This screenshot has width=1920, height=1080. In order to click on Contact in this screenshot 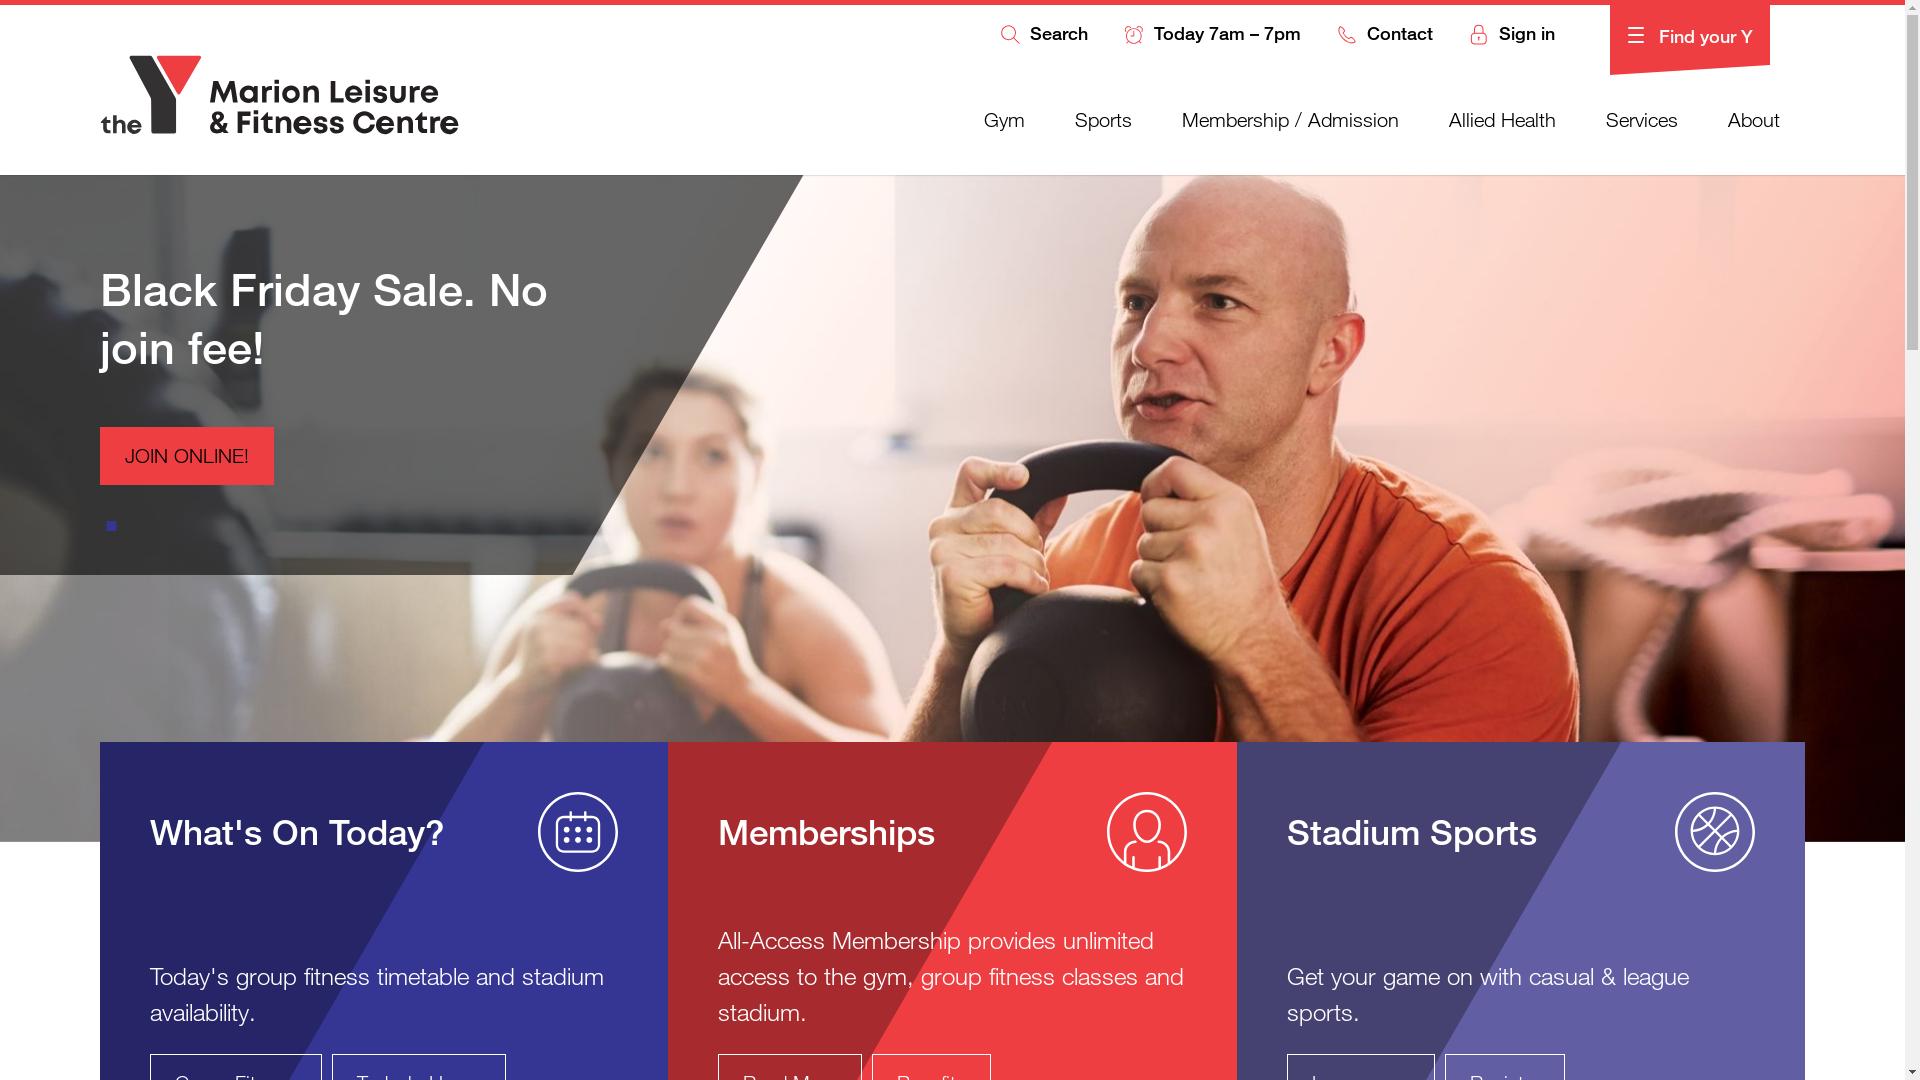, I will do `click(1384, 35)`.